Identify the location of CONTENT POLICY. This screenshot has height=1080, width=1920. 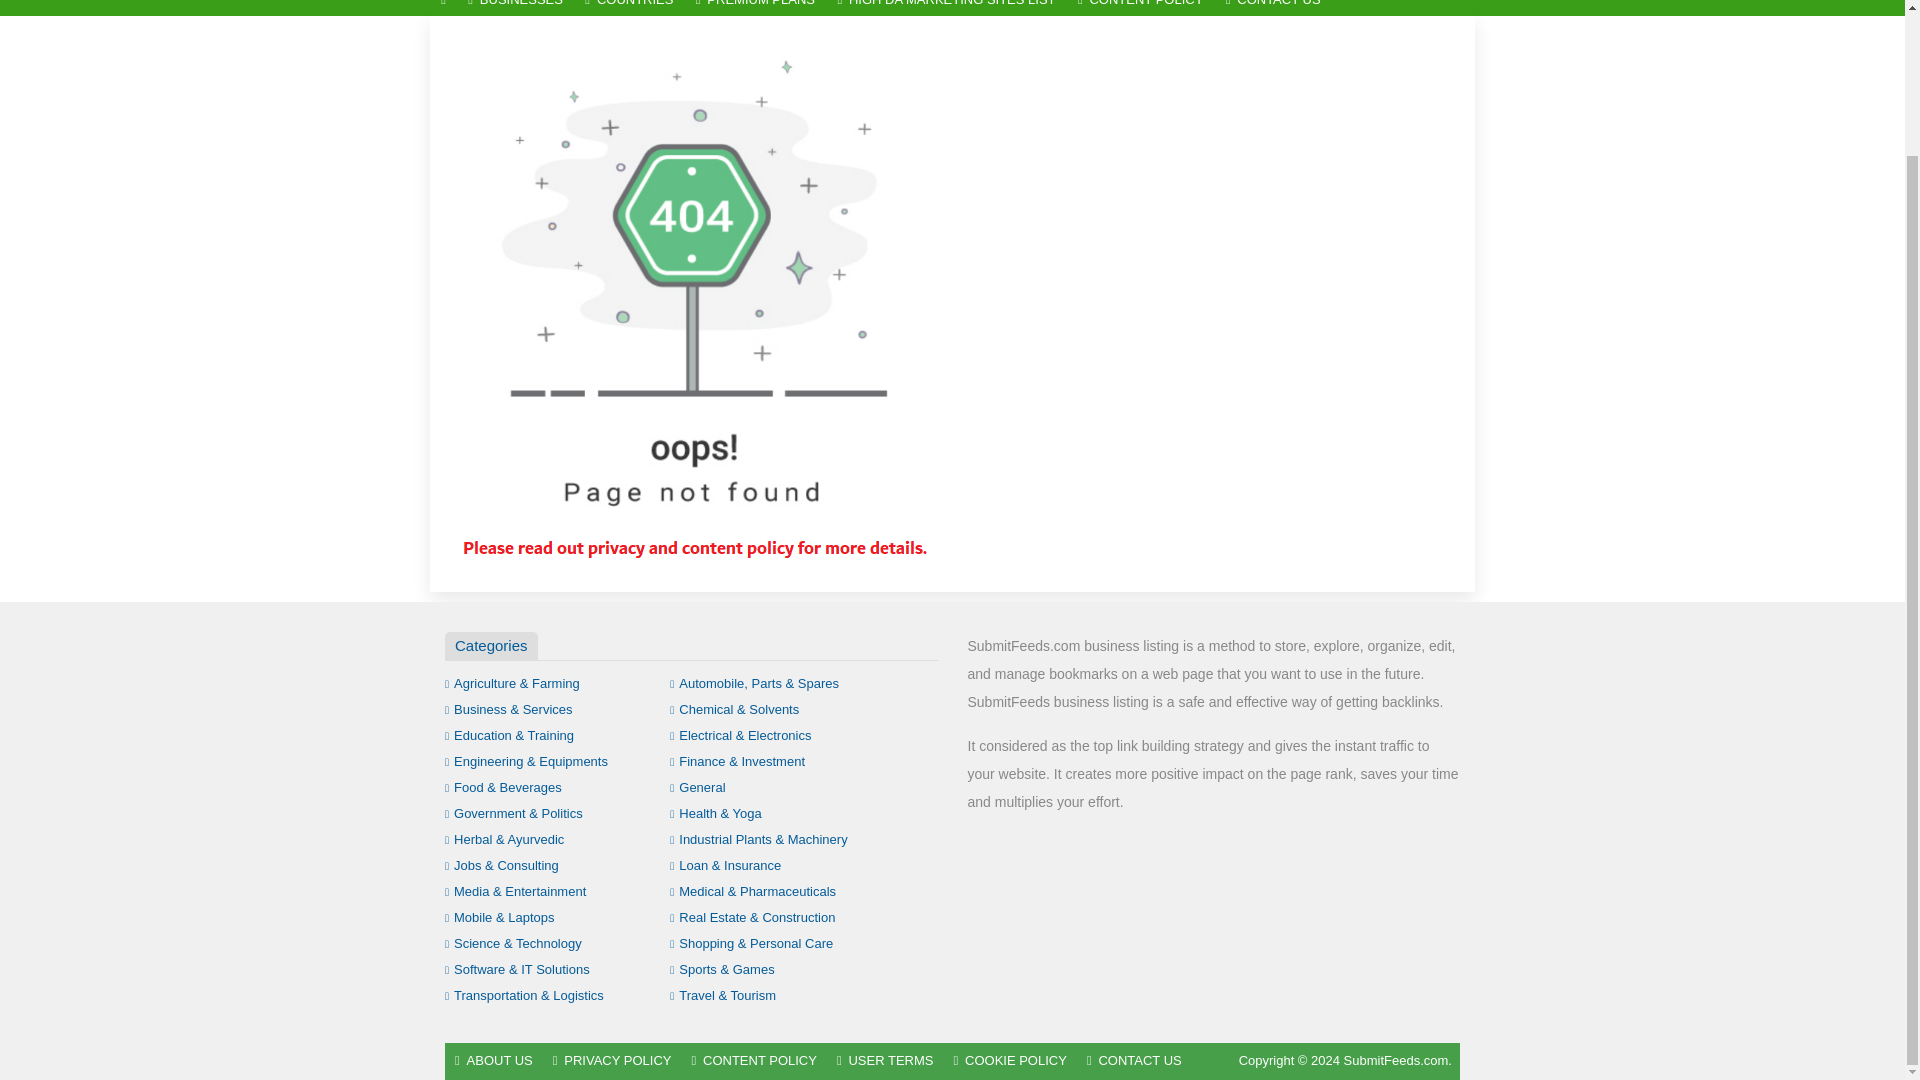
(1141, 8).